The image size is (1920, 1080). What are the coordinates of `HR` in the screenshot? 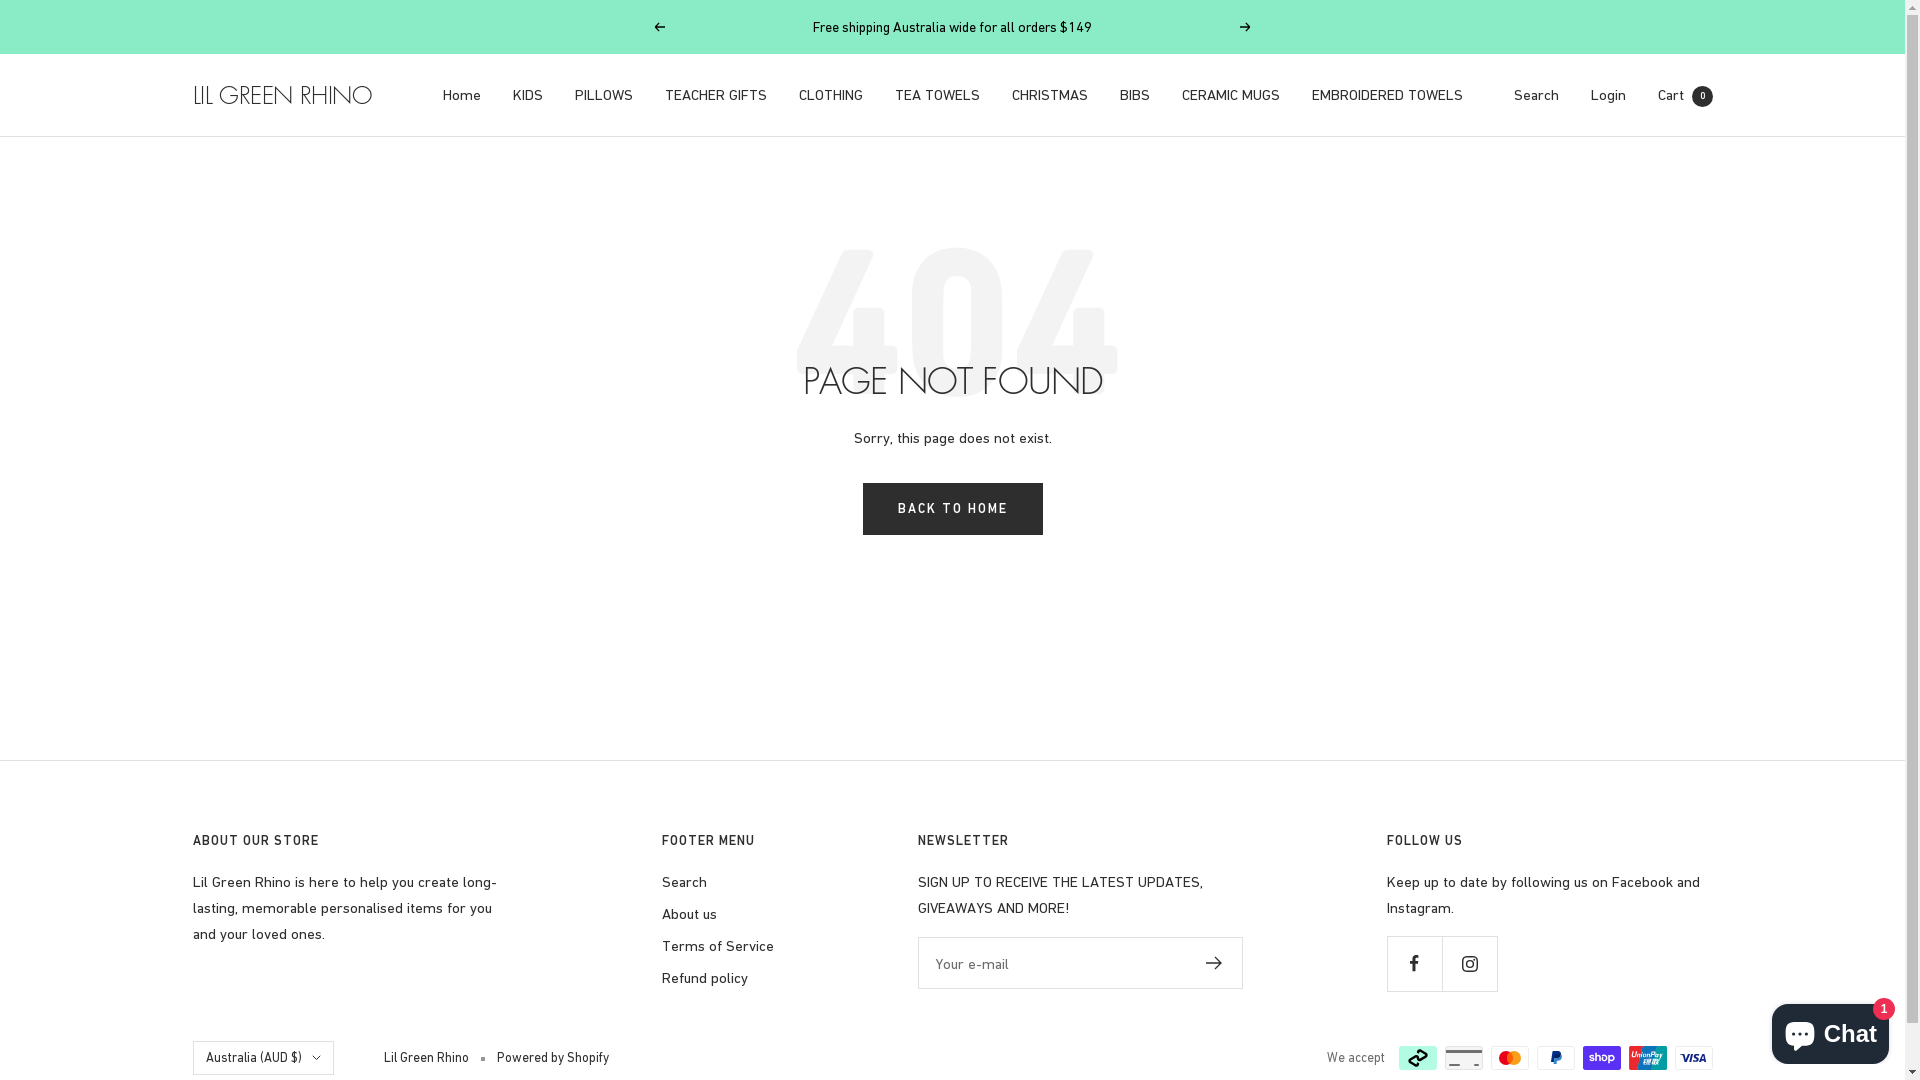 It's located at (308, 895).